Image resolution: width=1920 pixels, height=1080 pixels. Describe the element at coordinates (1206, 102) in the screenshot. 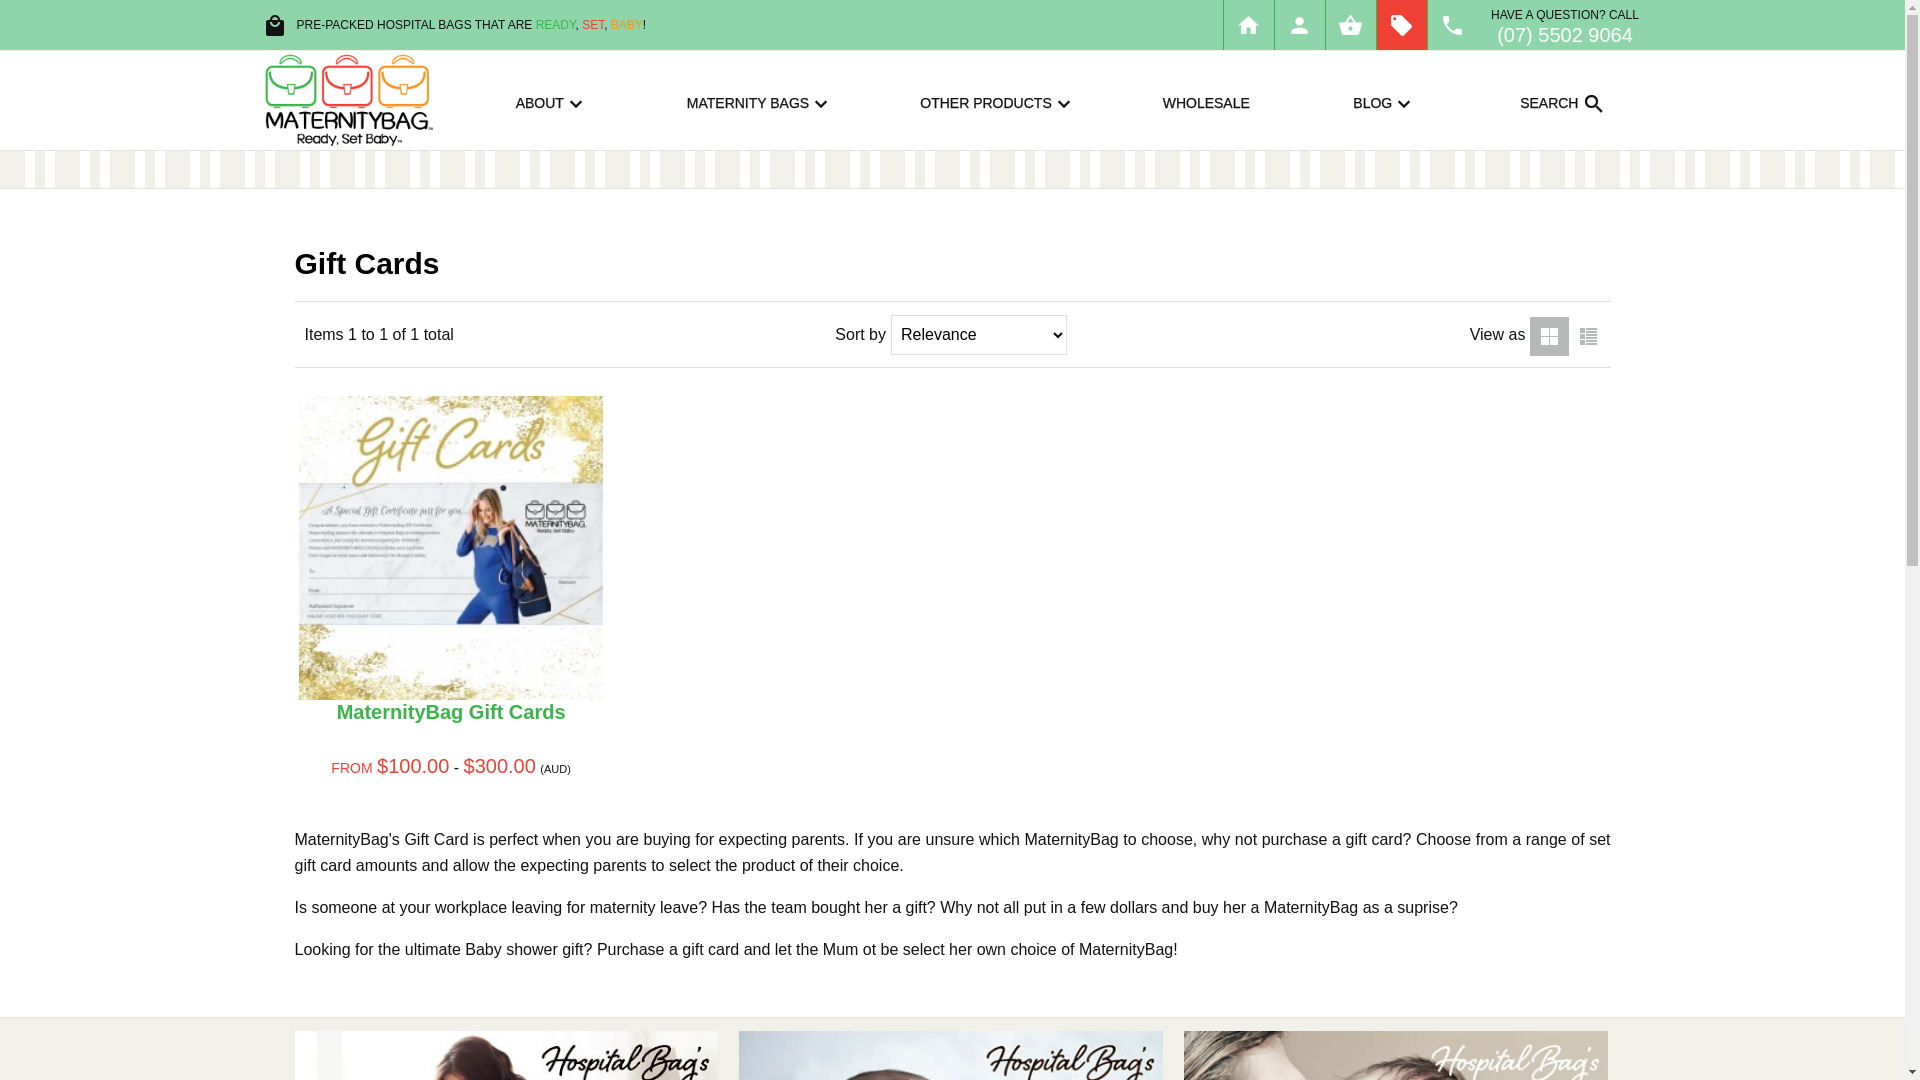

I see `WHOLESALE` at that location.